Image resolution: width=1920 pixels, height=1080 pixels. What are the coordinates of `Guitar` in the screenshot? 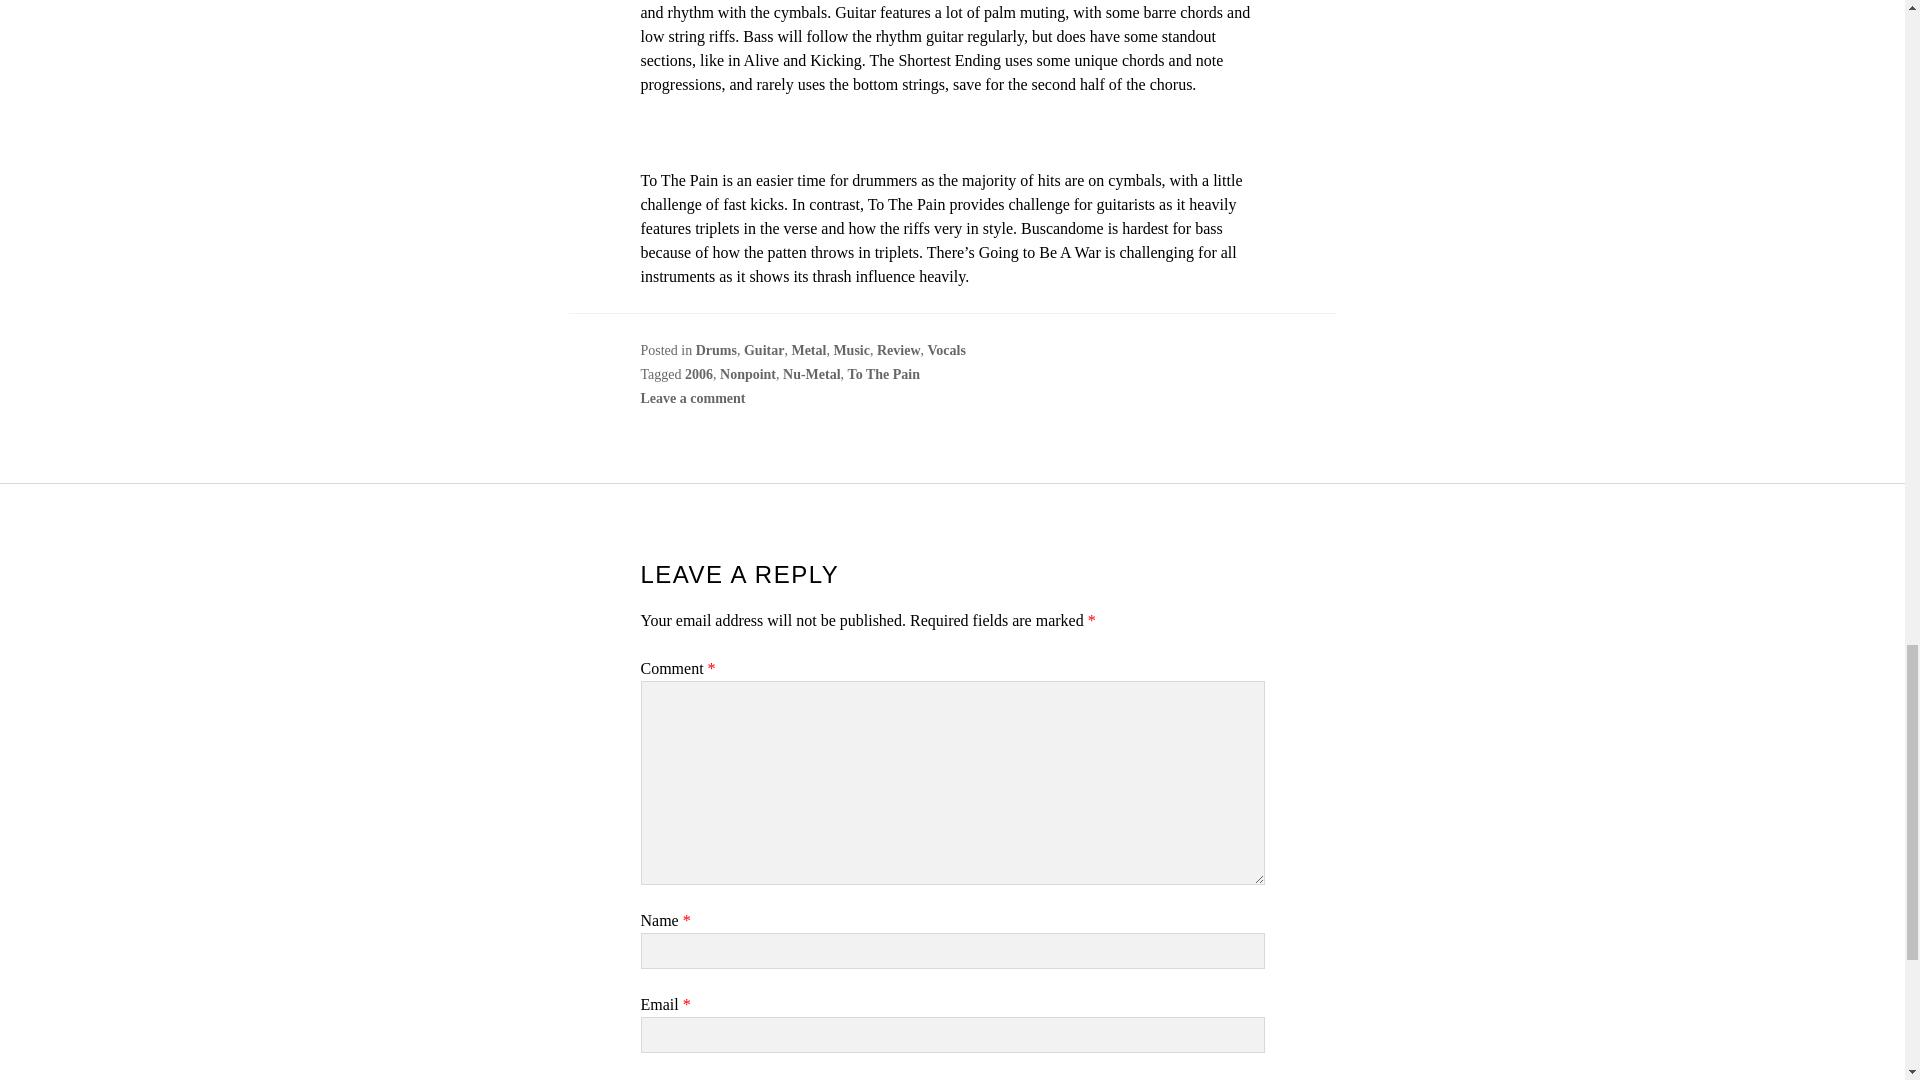 It's located at (764, 350).